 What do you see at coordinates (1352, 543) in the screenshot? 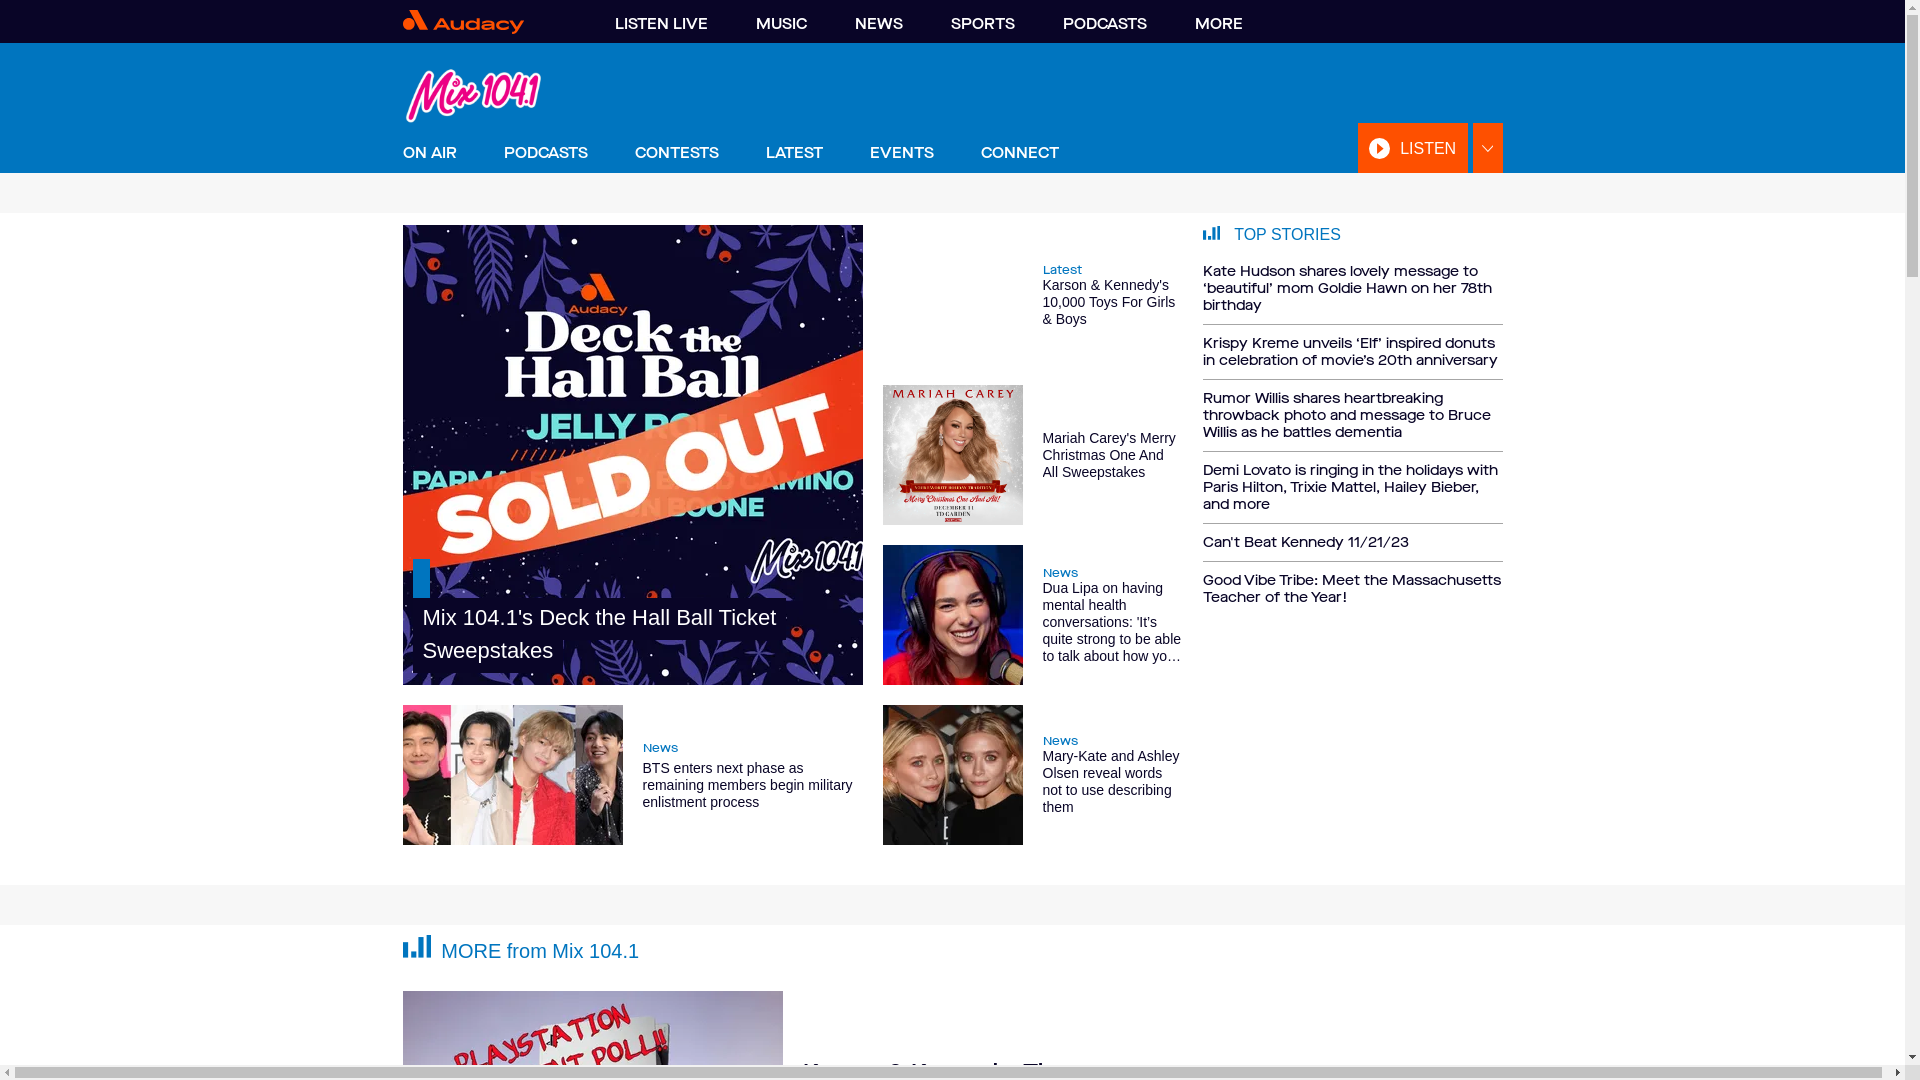
I see `Can't Beat Kennedy 11/21/23` at bounding box center [1352, 543].